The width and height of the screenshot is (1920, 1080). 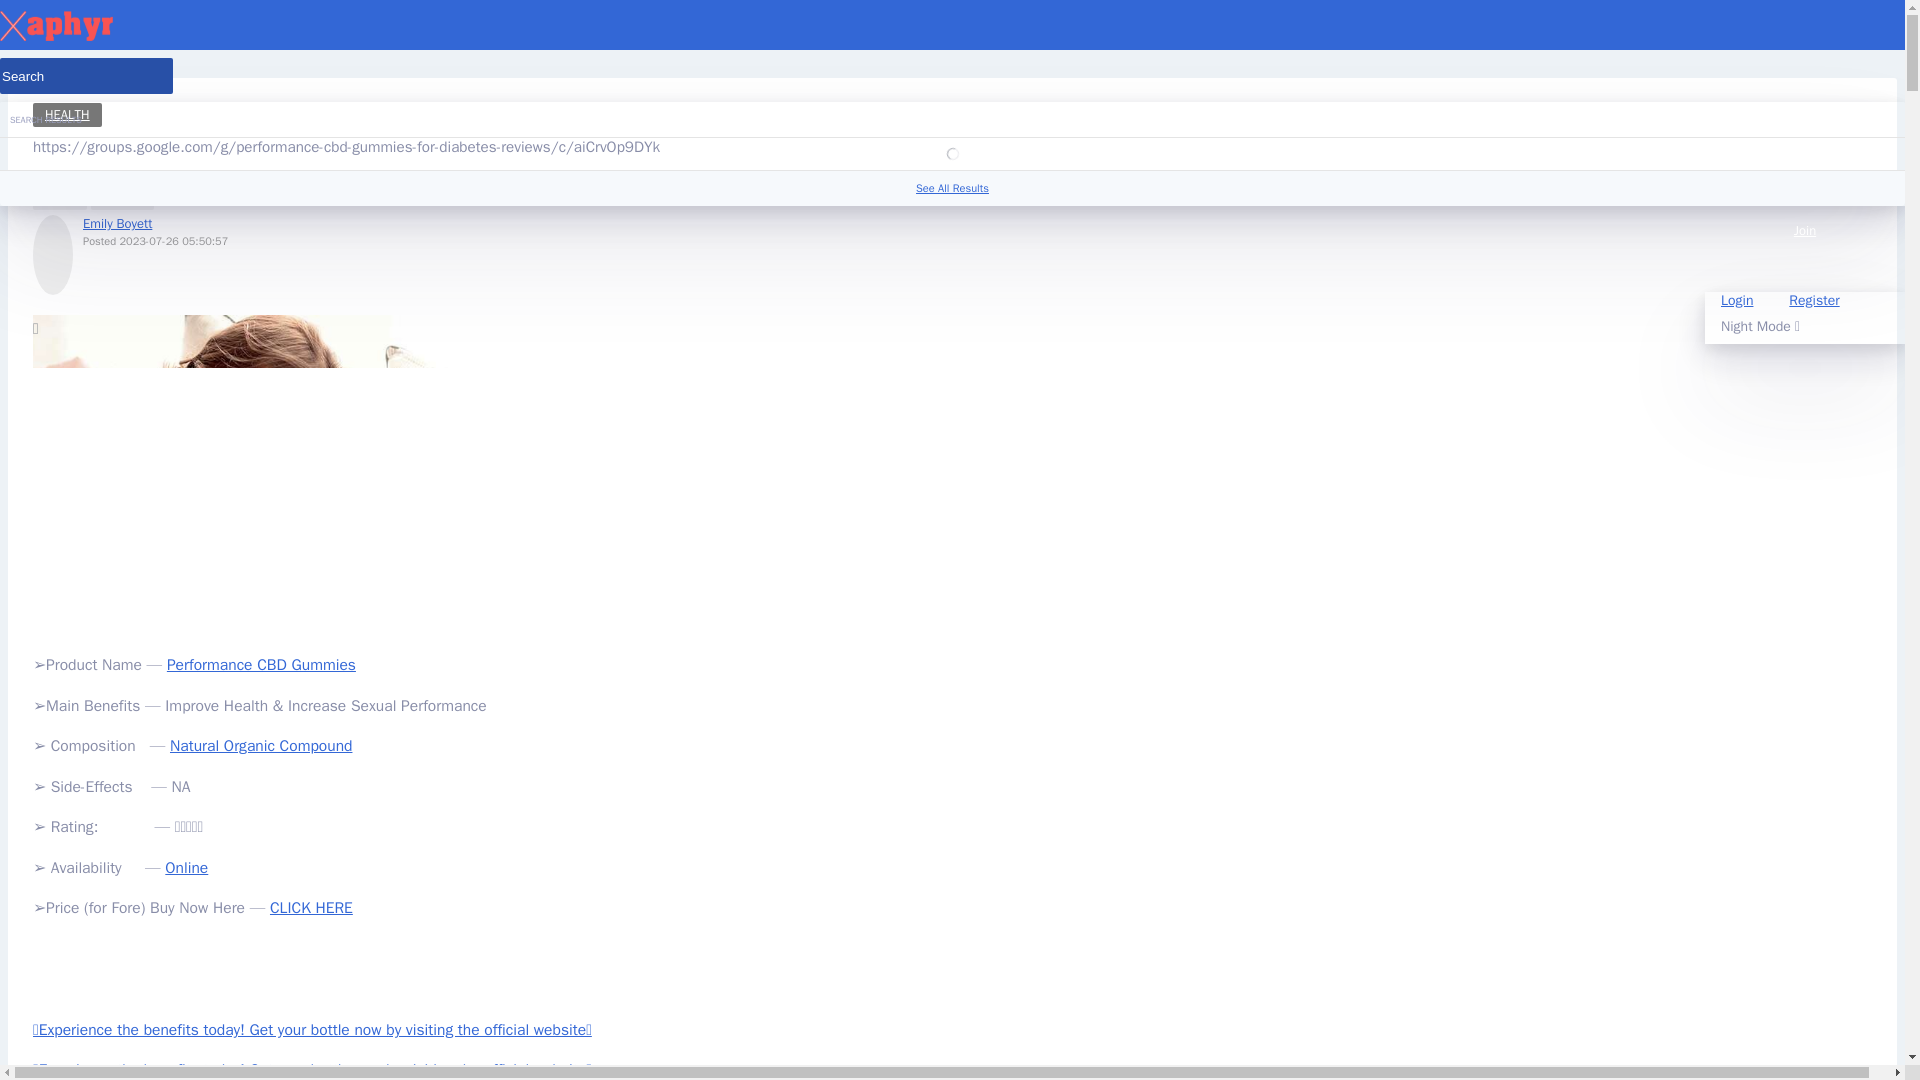 I want to click on See All Results, so click(x=952, y=188).